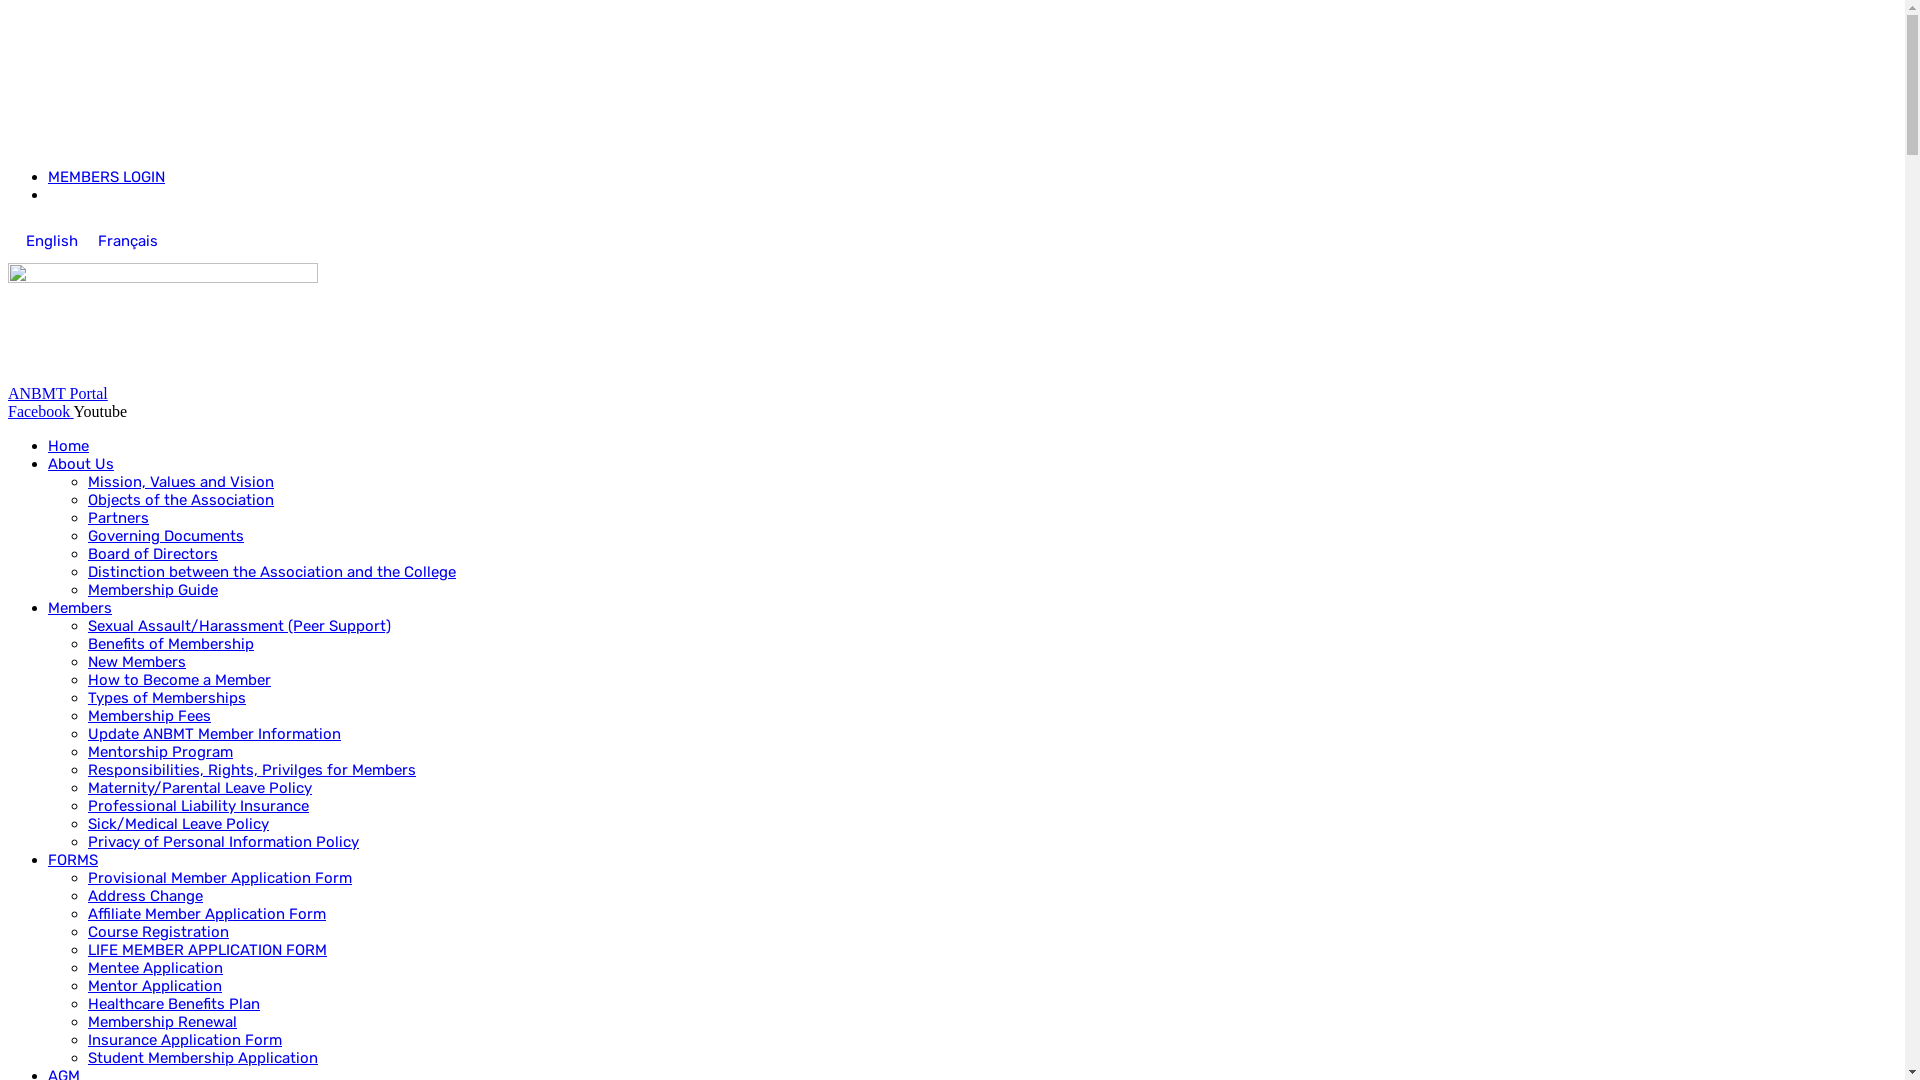  Describe the element at coordinates (181, 500) in the screenshot. I see `Objects of the Association` at that location.